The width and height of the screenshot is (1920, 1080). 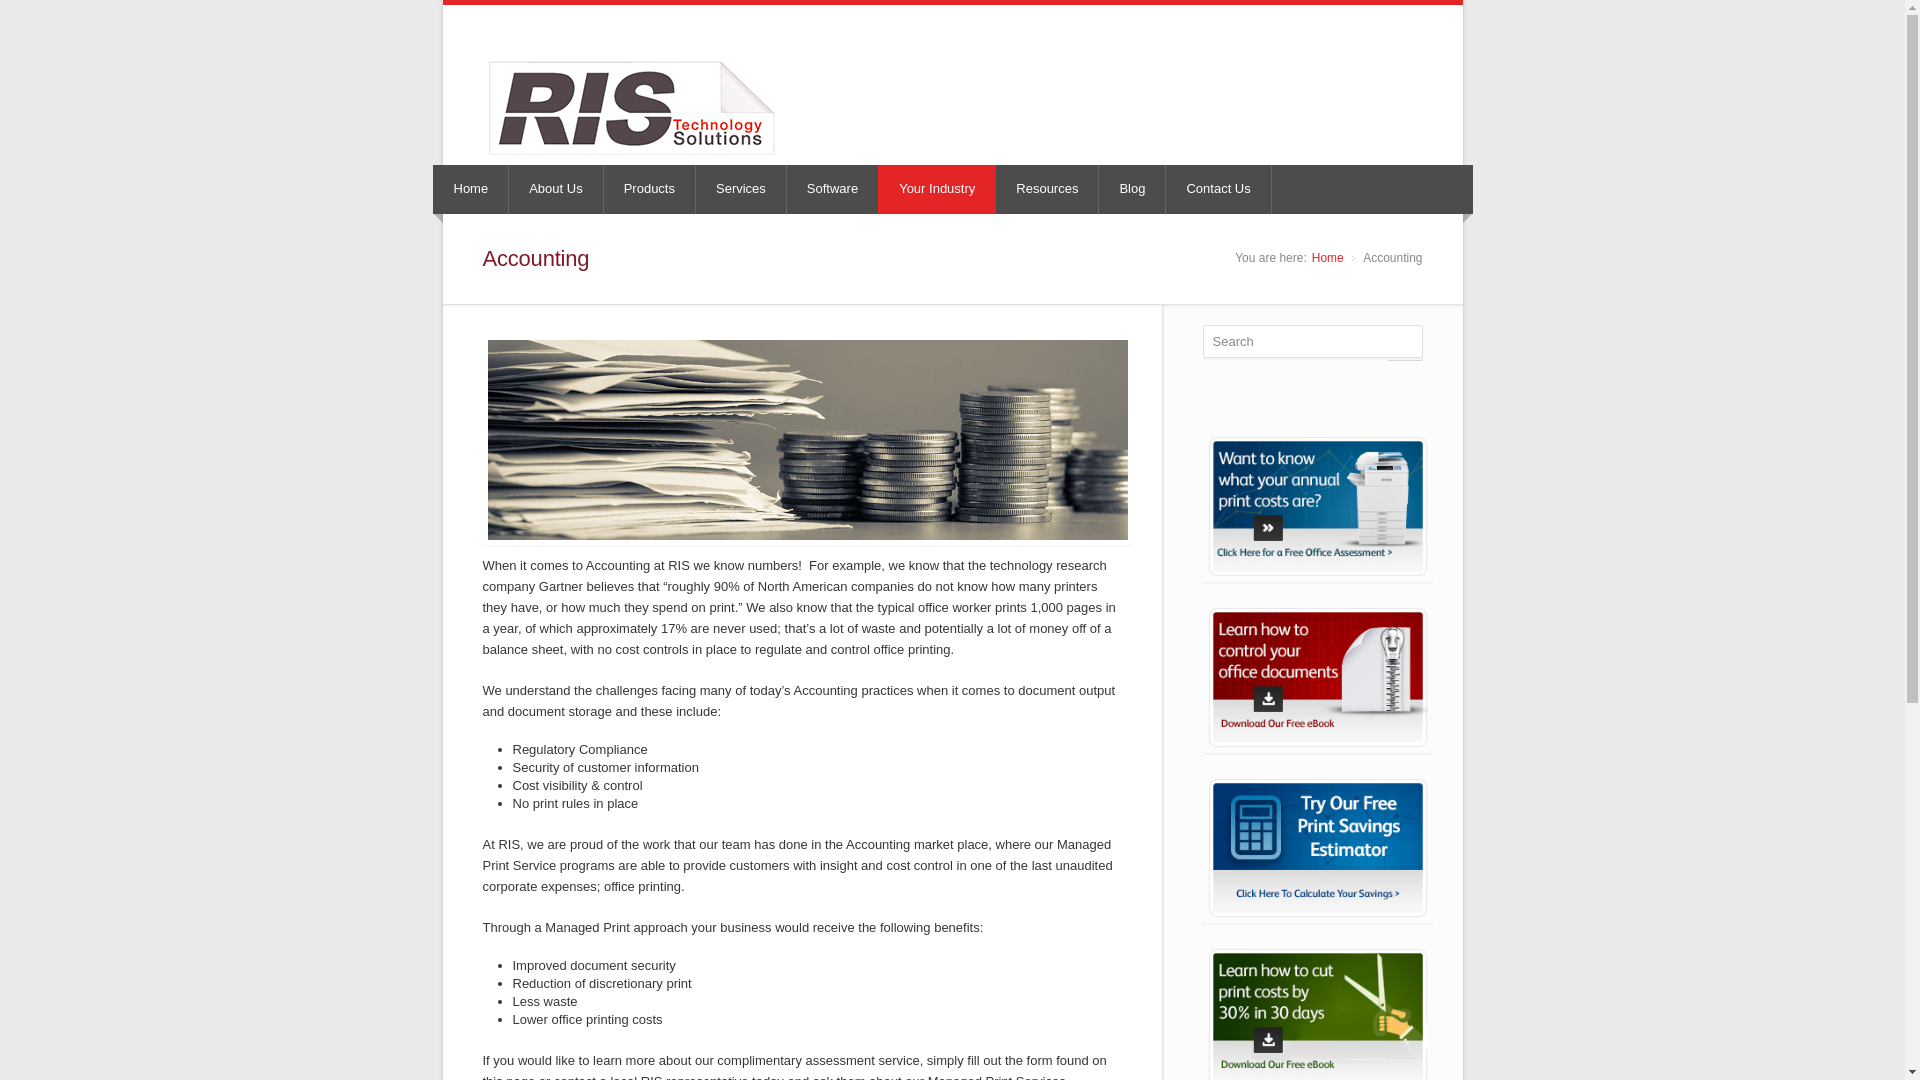 I want to click on Services, so click(x=741, y=189).